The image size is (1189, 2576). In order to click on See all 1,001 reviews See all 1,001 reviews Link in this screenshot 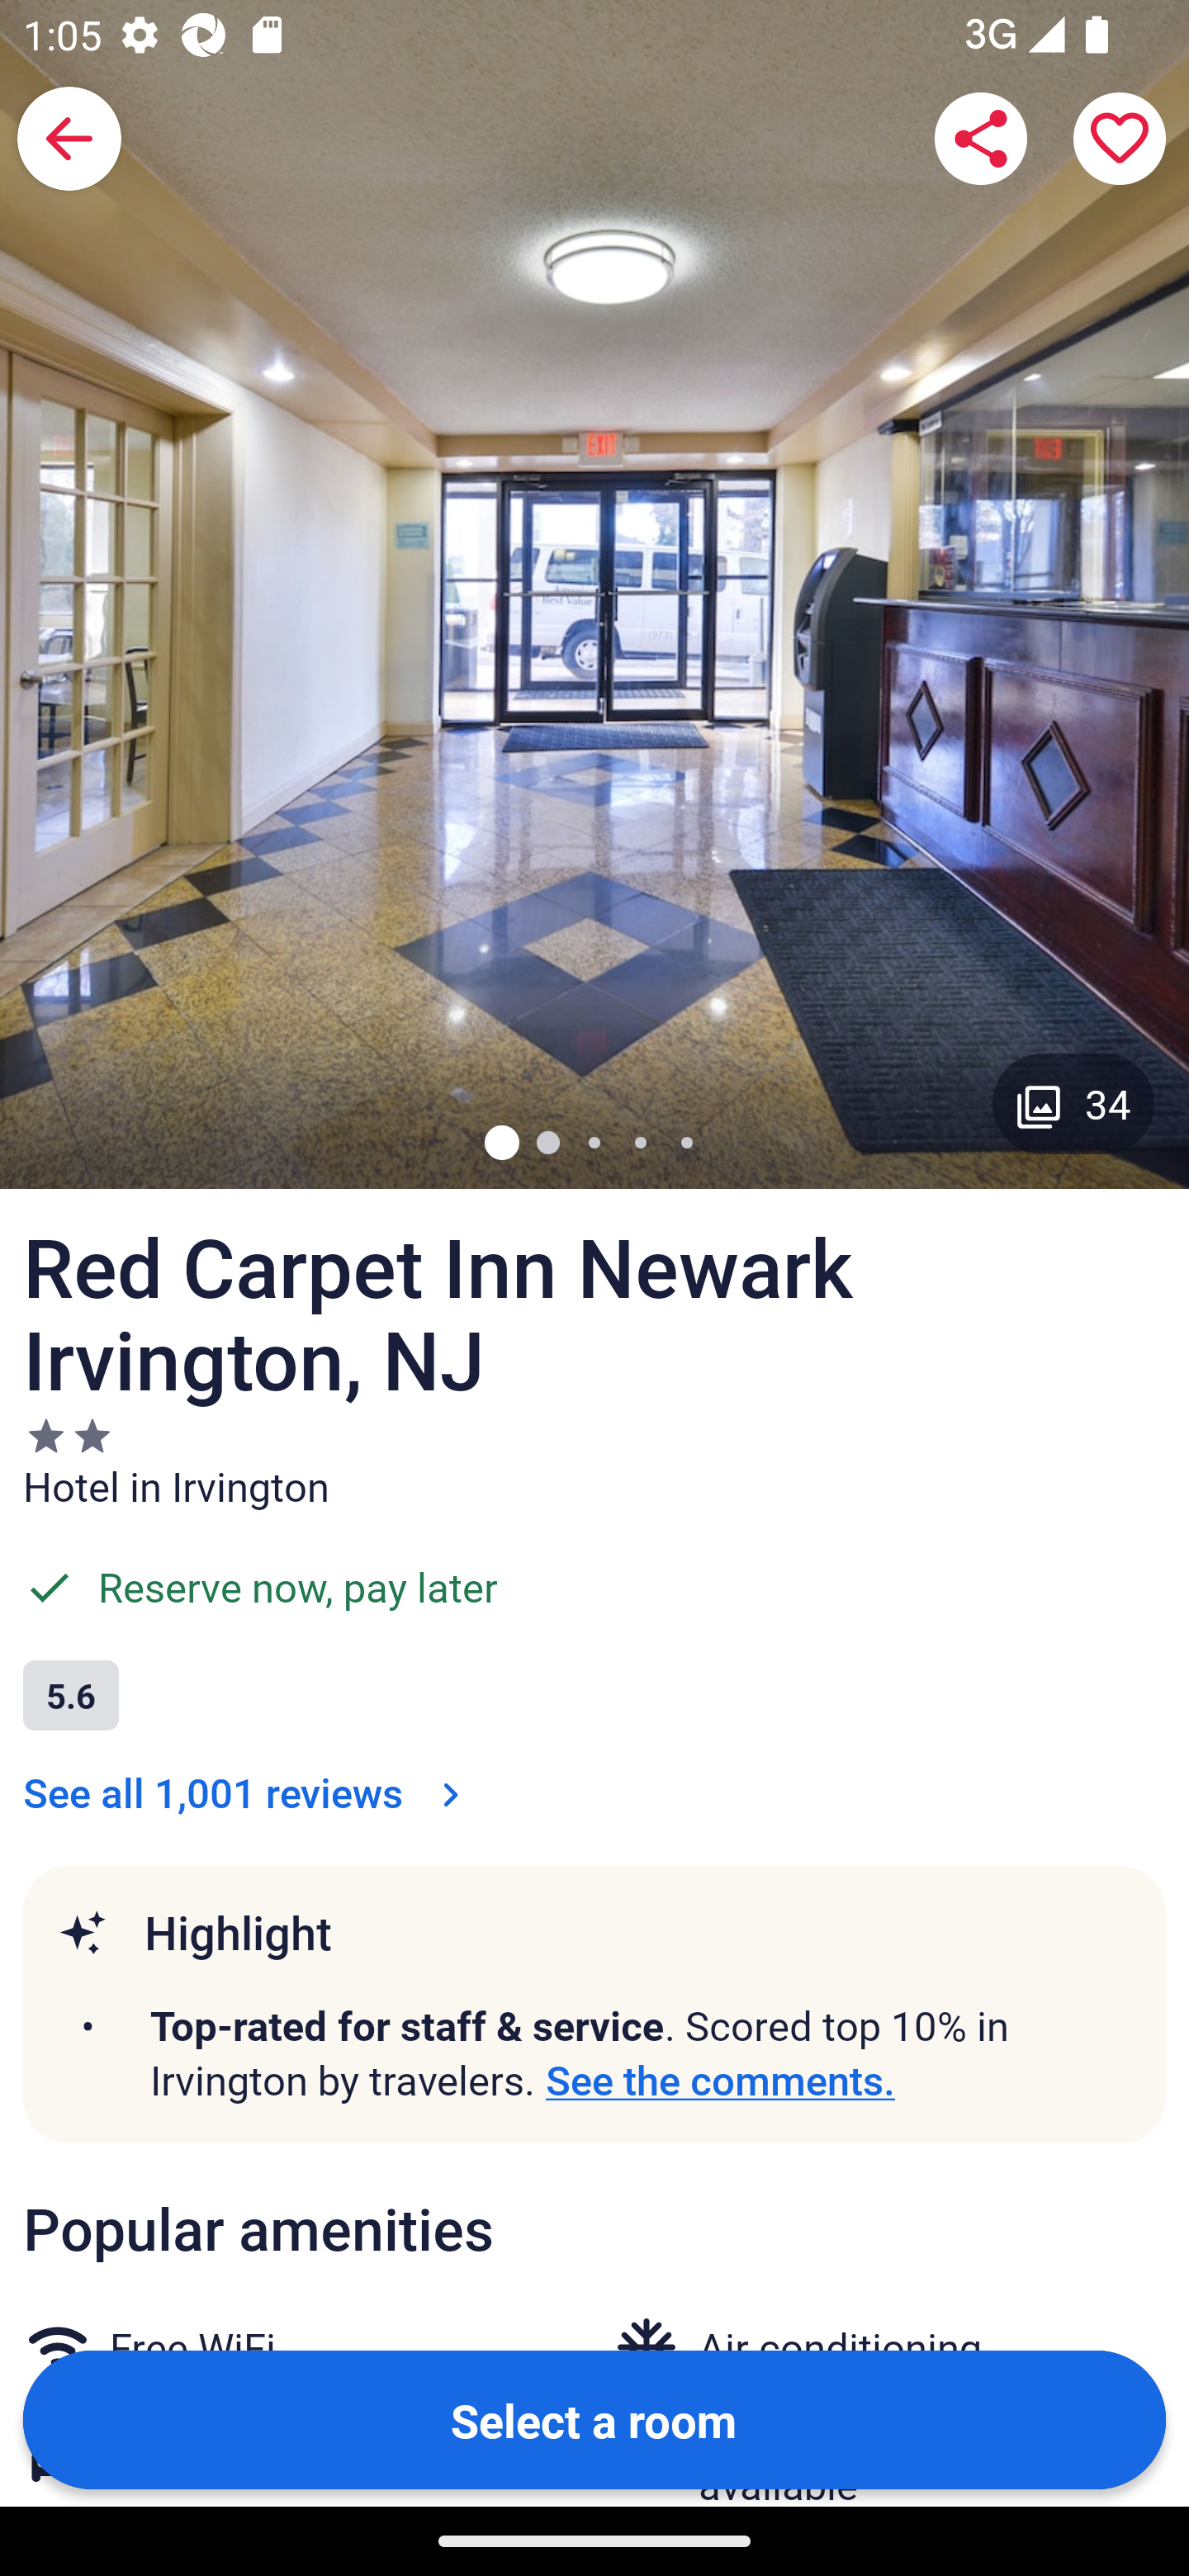, I will do `click(248, 1792)`.